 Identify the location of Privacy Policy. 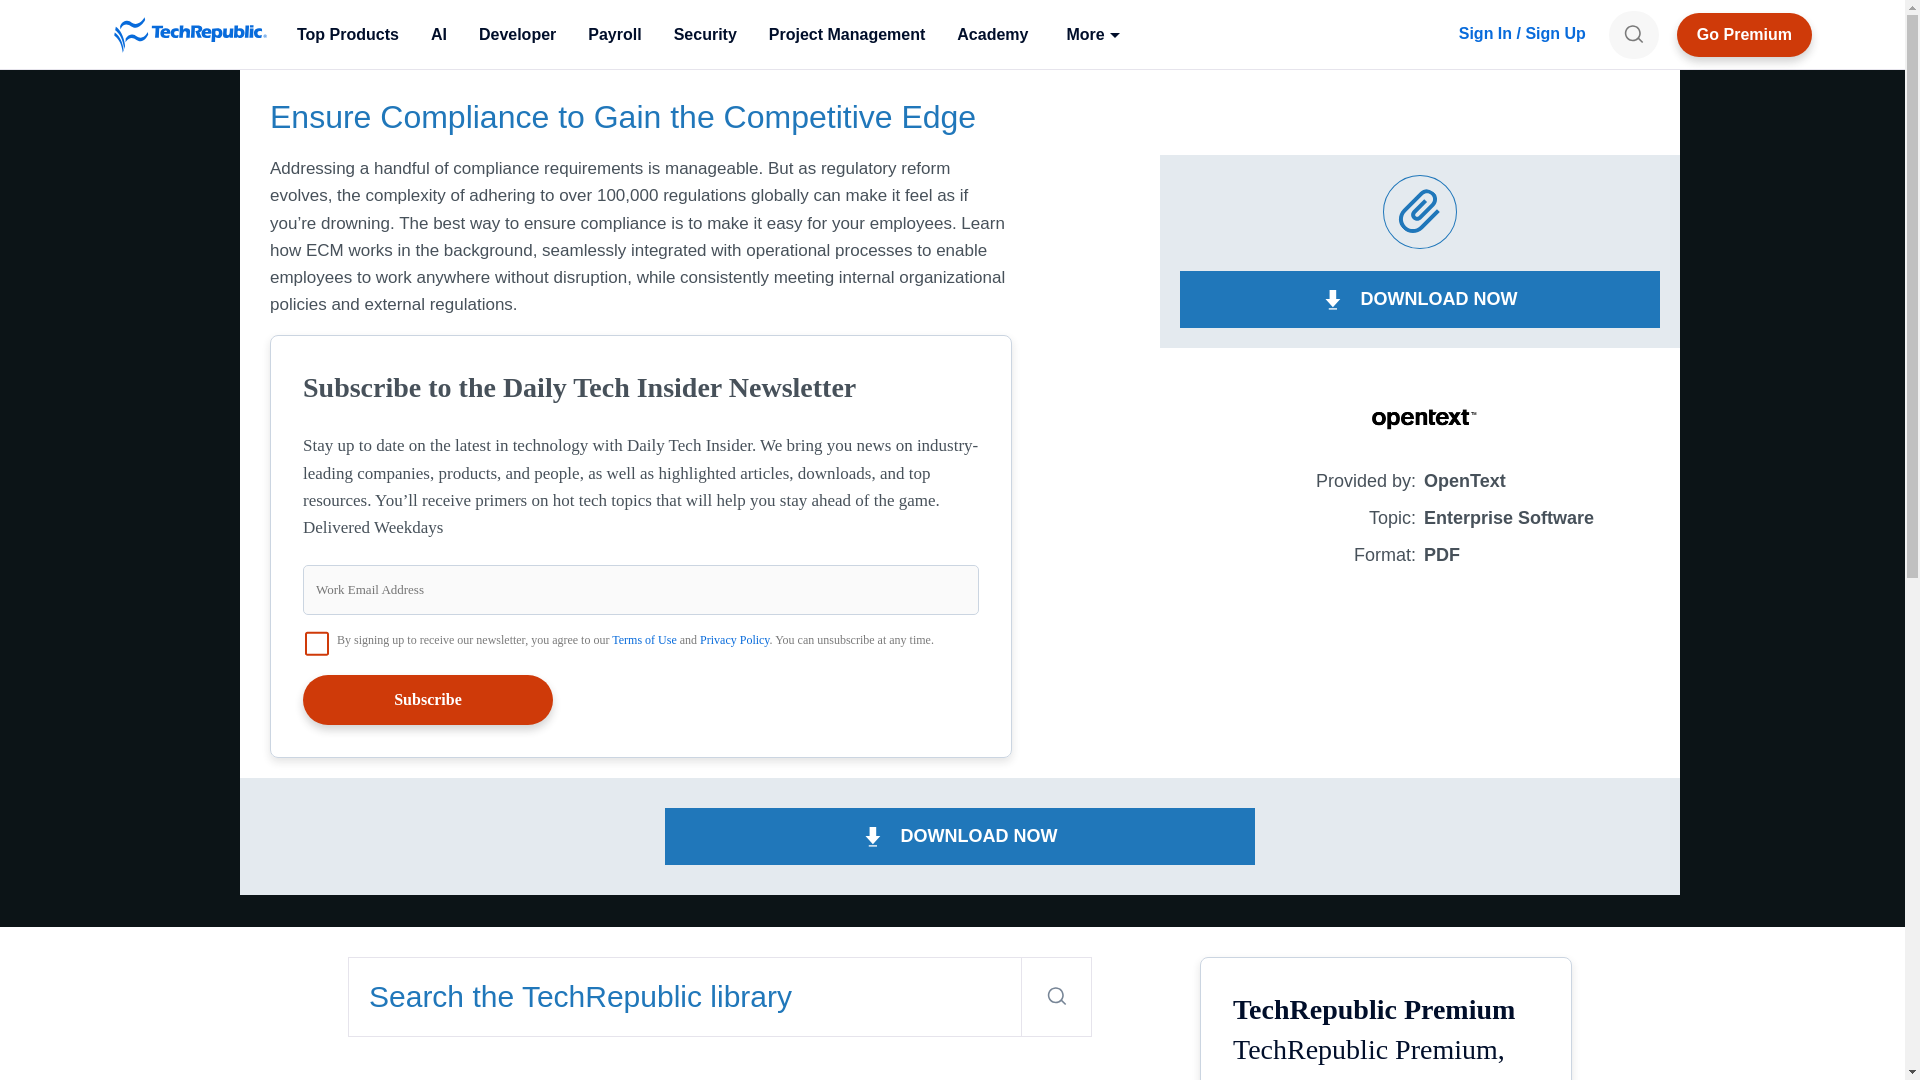
(734, 639).